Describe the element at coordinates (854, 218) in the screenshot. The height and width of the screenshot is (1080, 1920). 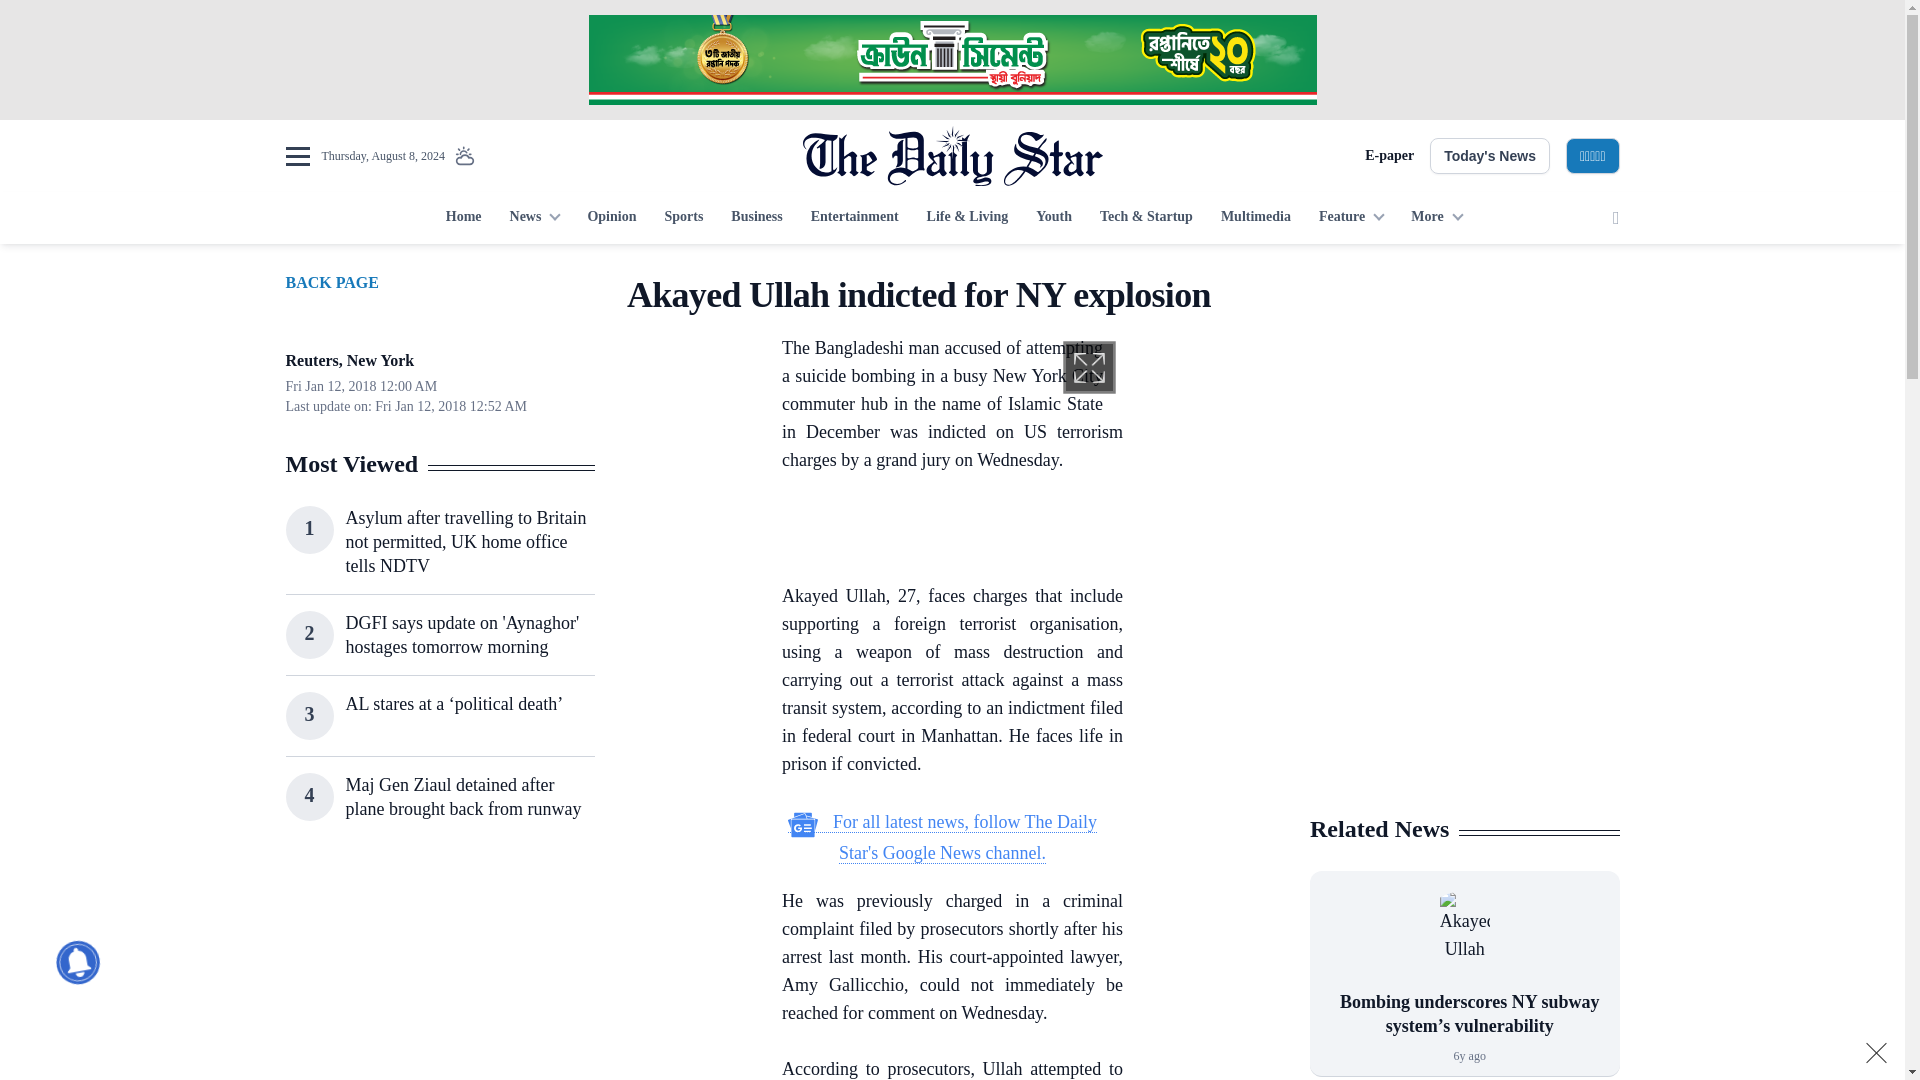
I see `Entertainment` at that location.